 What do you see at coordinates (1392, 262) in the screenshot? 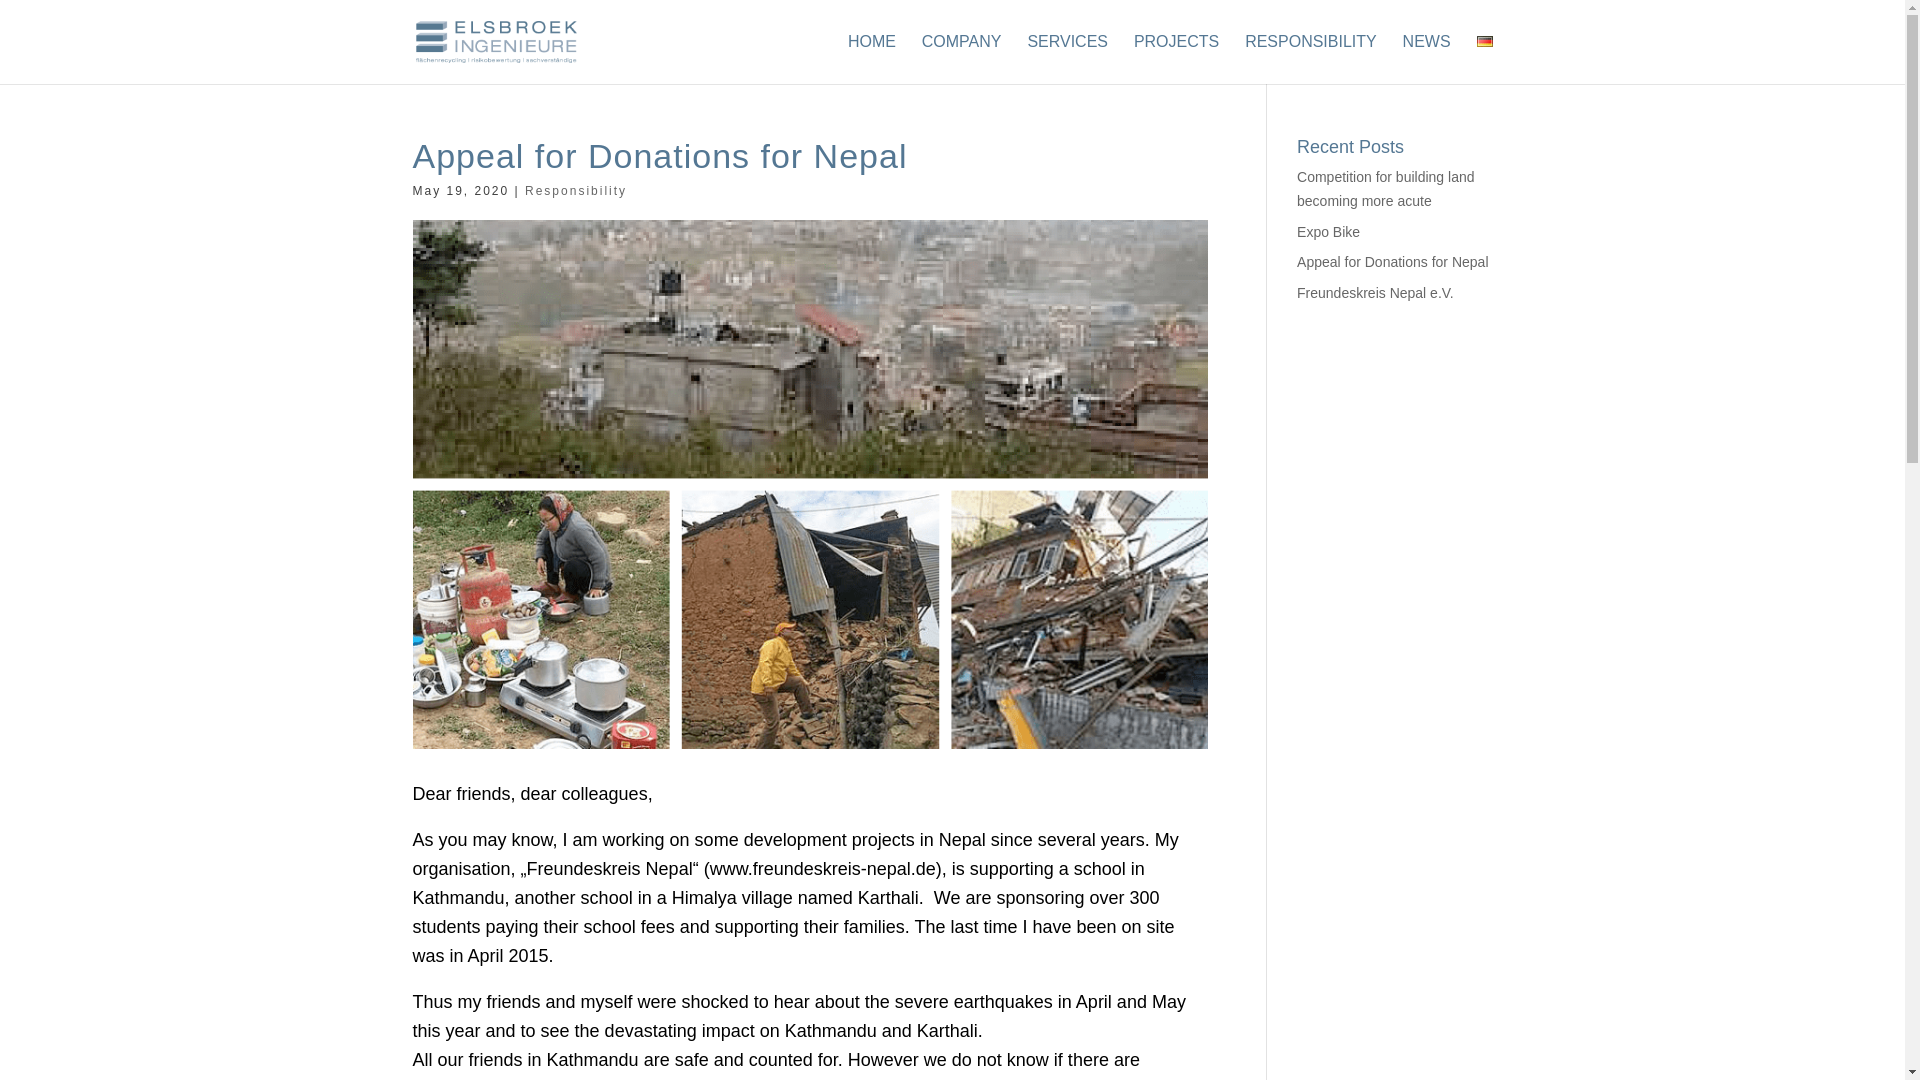
I see `Appeal for Donations for Nepal` at bounding box center [1392, 262].